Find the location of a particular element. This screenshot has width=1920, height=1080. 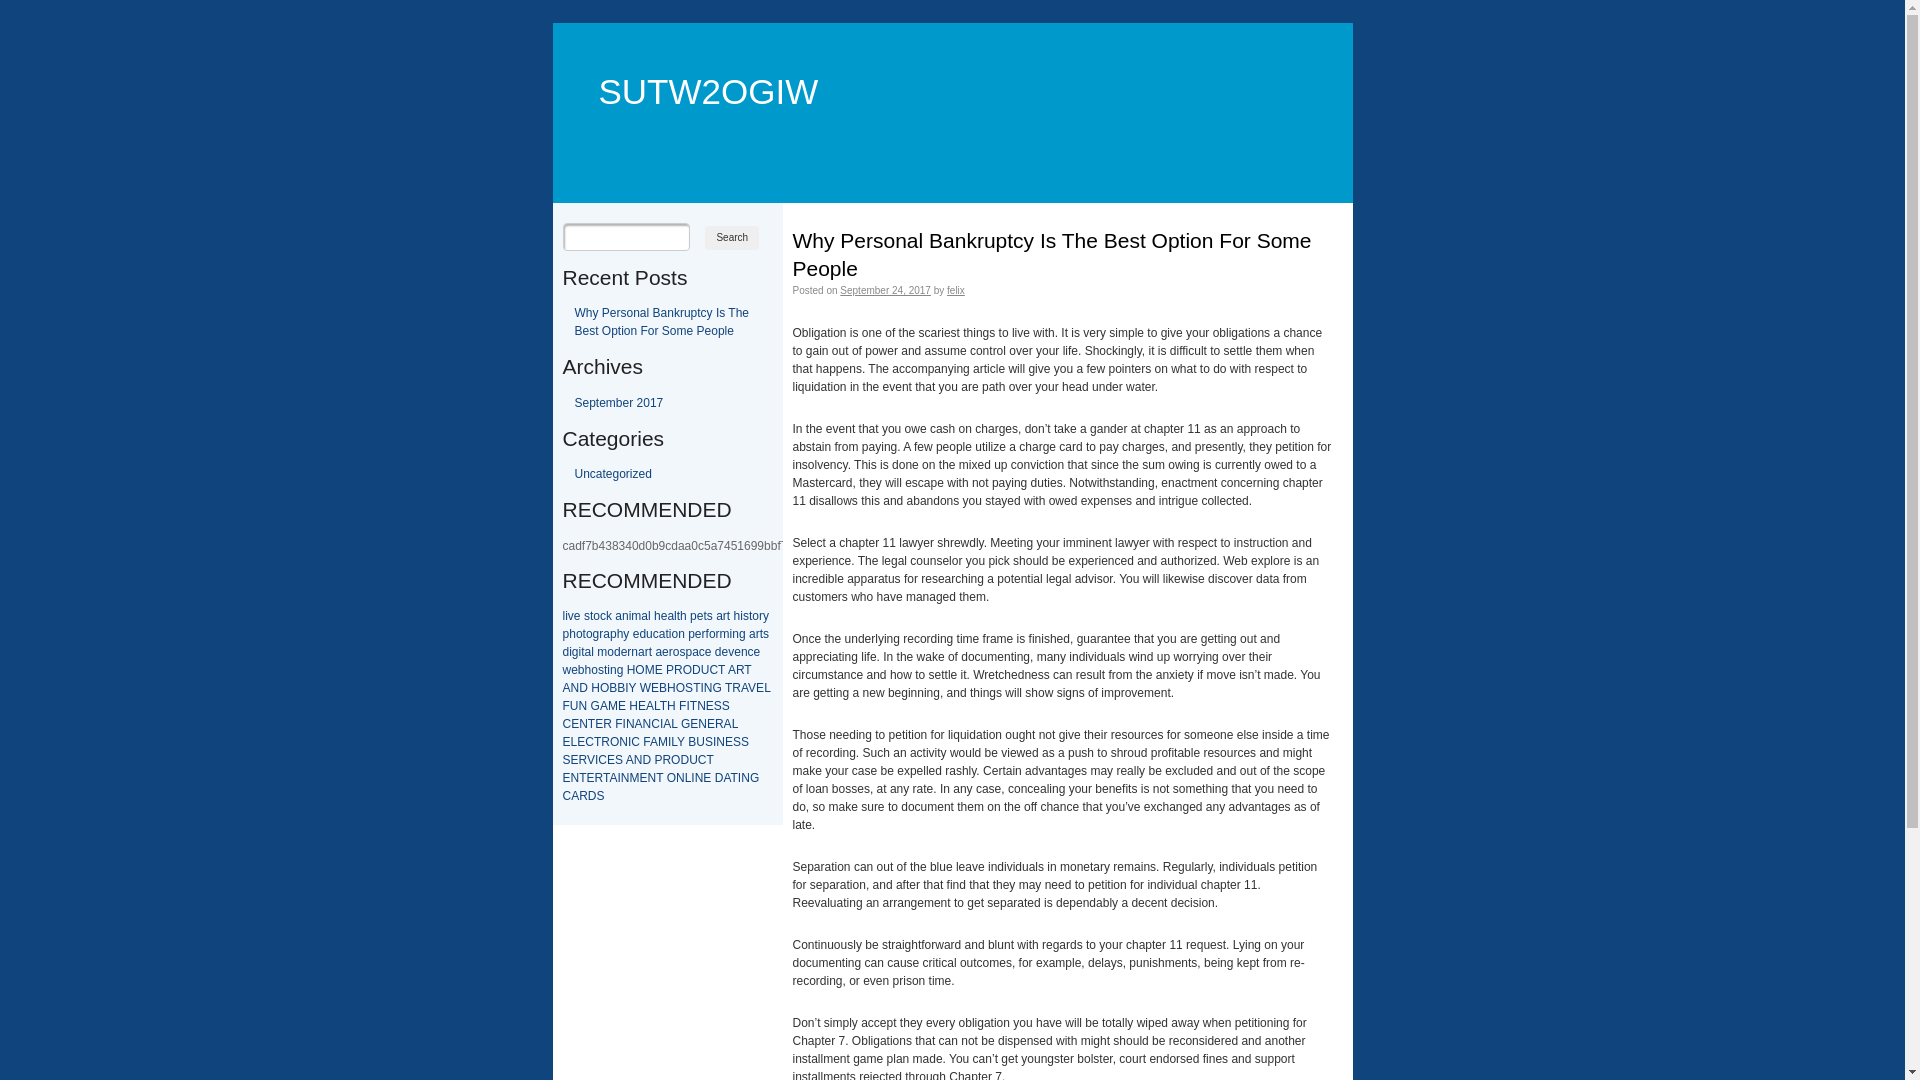

r is located at coordinates (601, 634).